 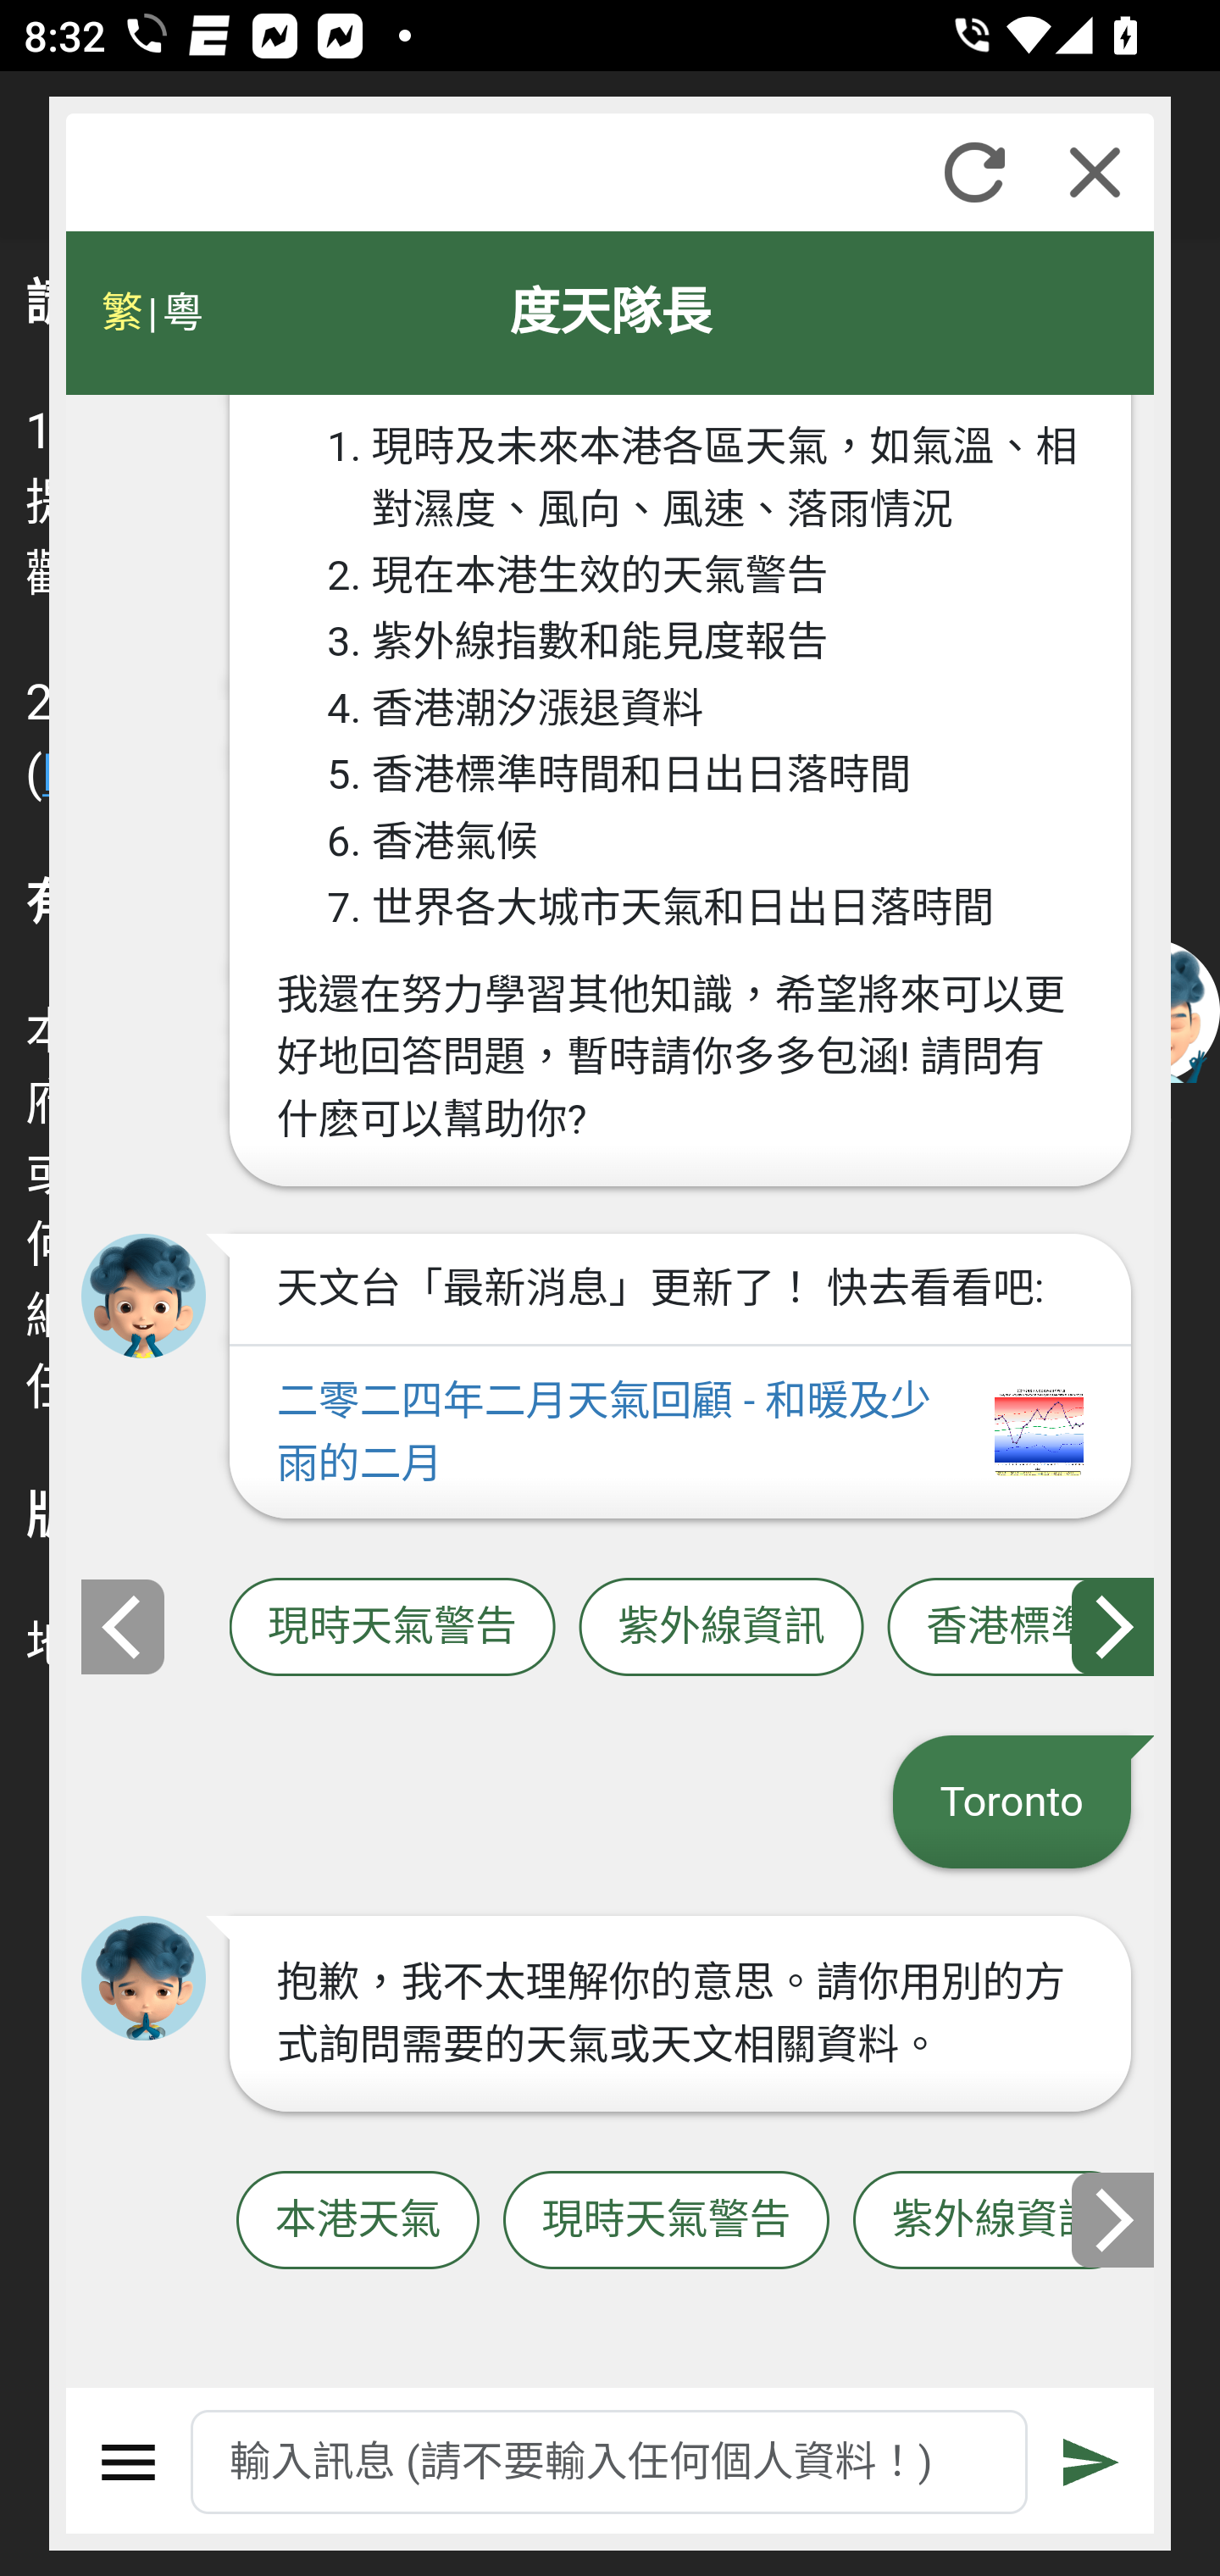 What do you see at coordinates (122, 313) in the screenshot?
I see `繁` at bounding box center [122, 313].